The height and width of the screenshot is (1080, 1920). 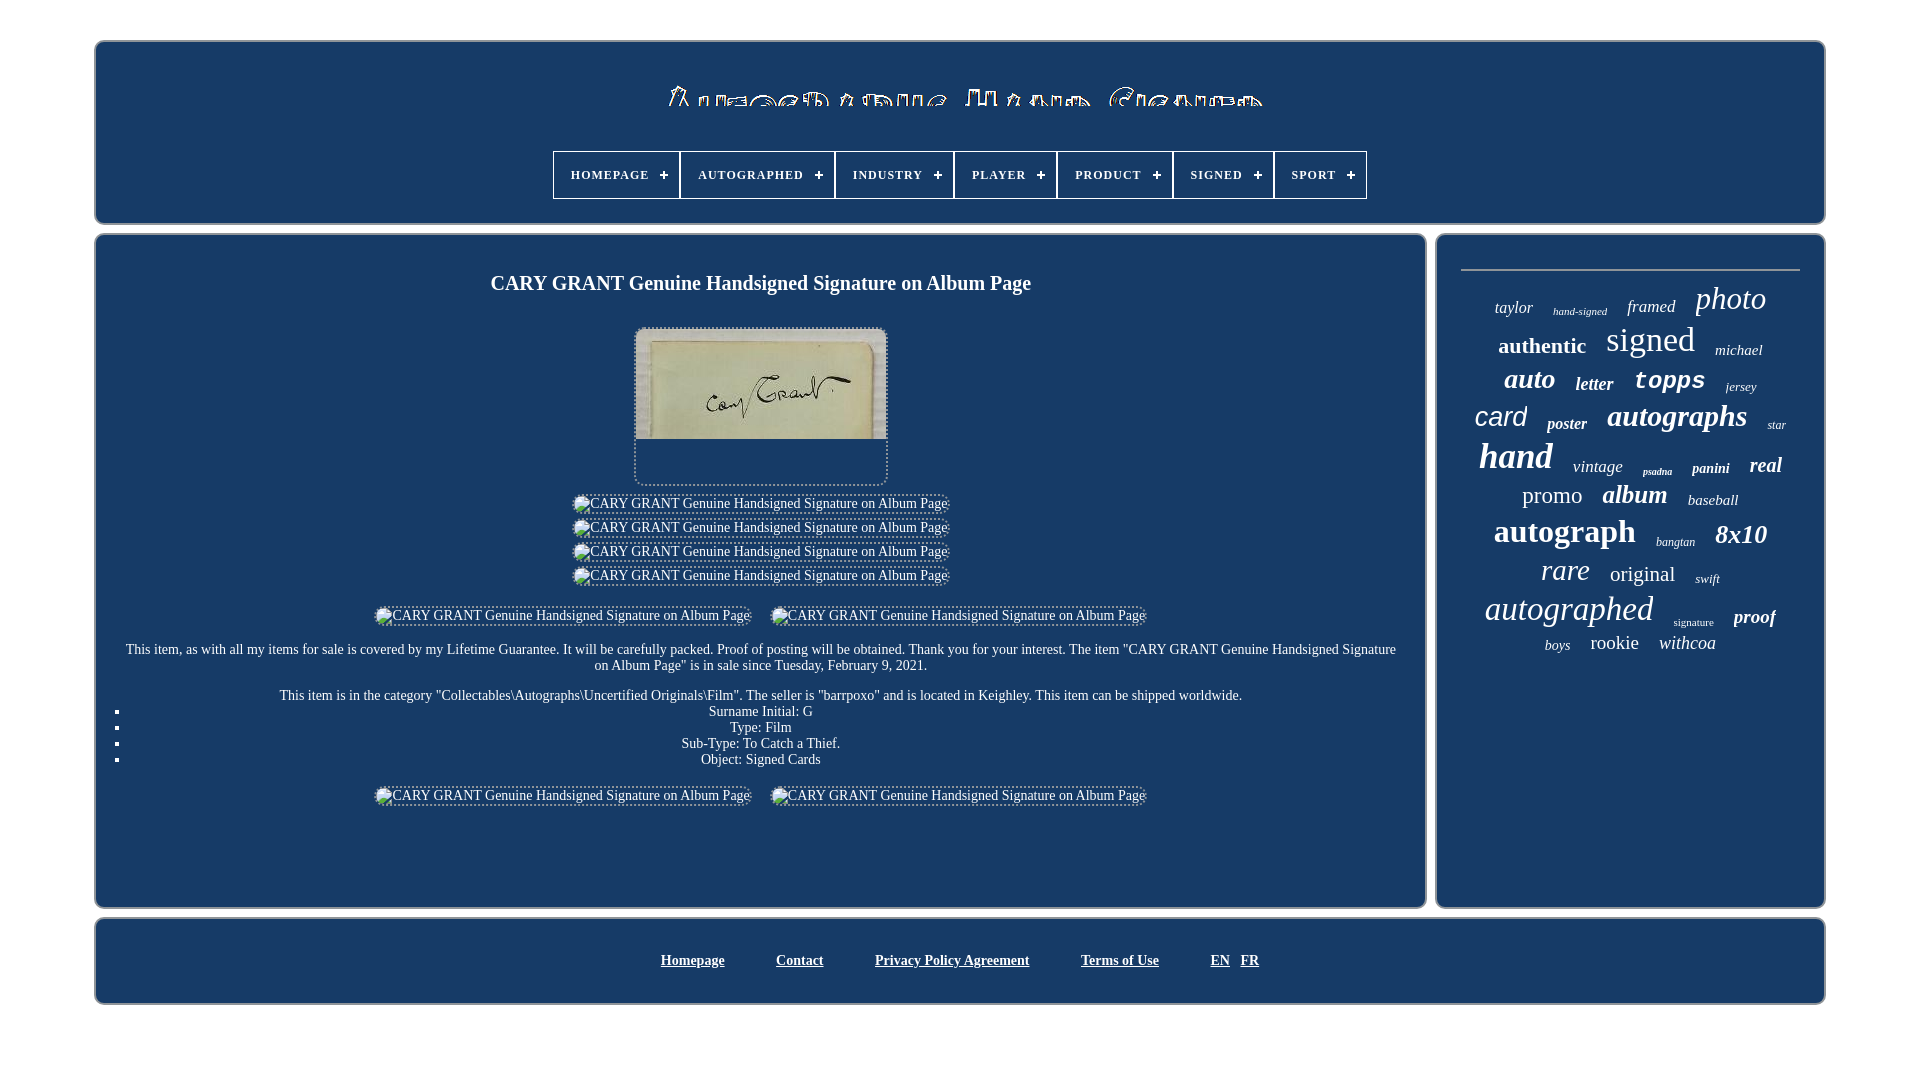 I want to click on CARY GRANT Genuine Handsigned Signature on Album Page, so click(x=760, y=576).